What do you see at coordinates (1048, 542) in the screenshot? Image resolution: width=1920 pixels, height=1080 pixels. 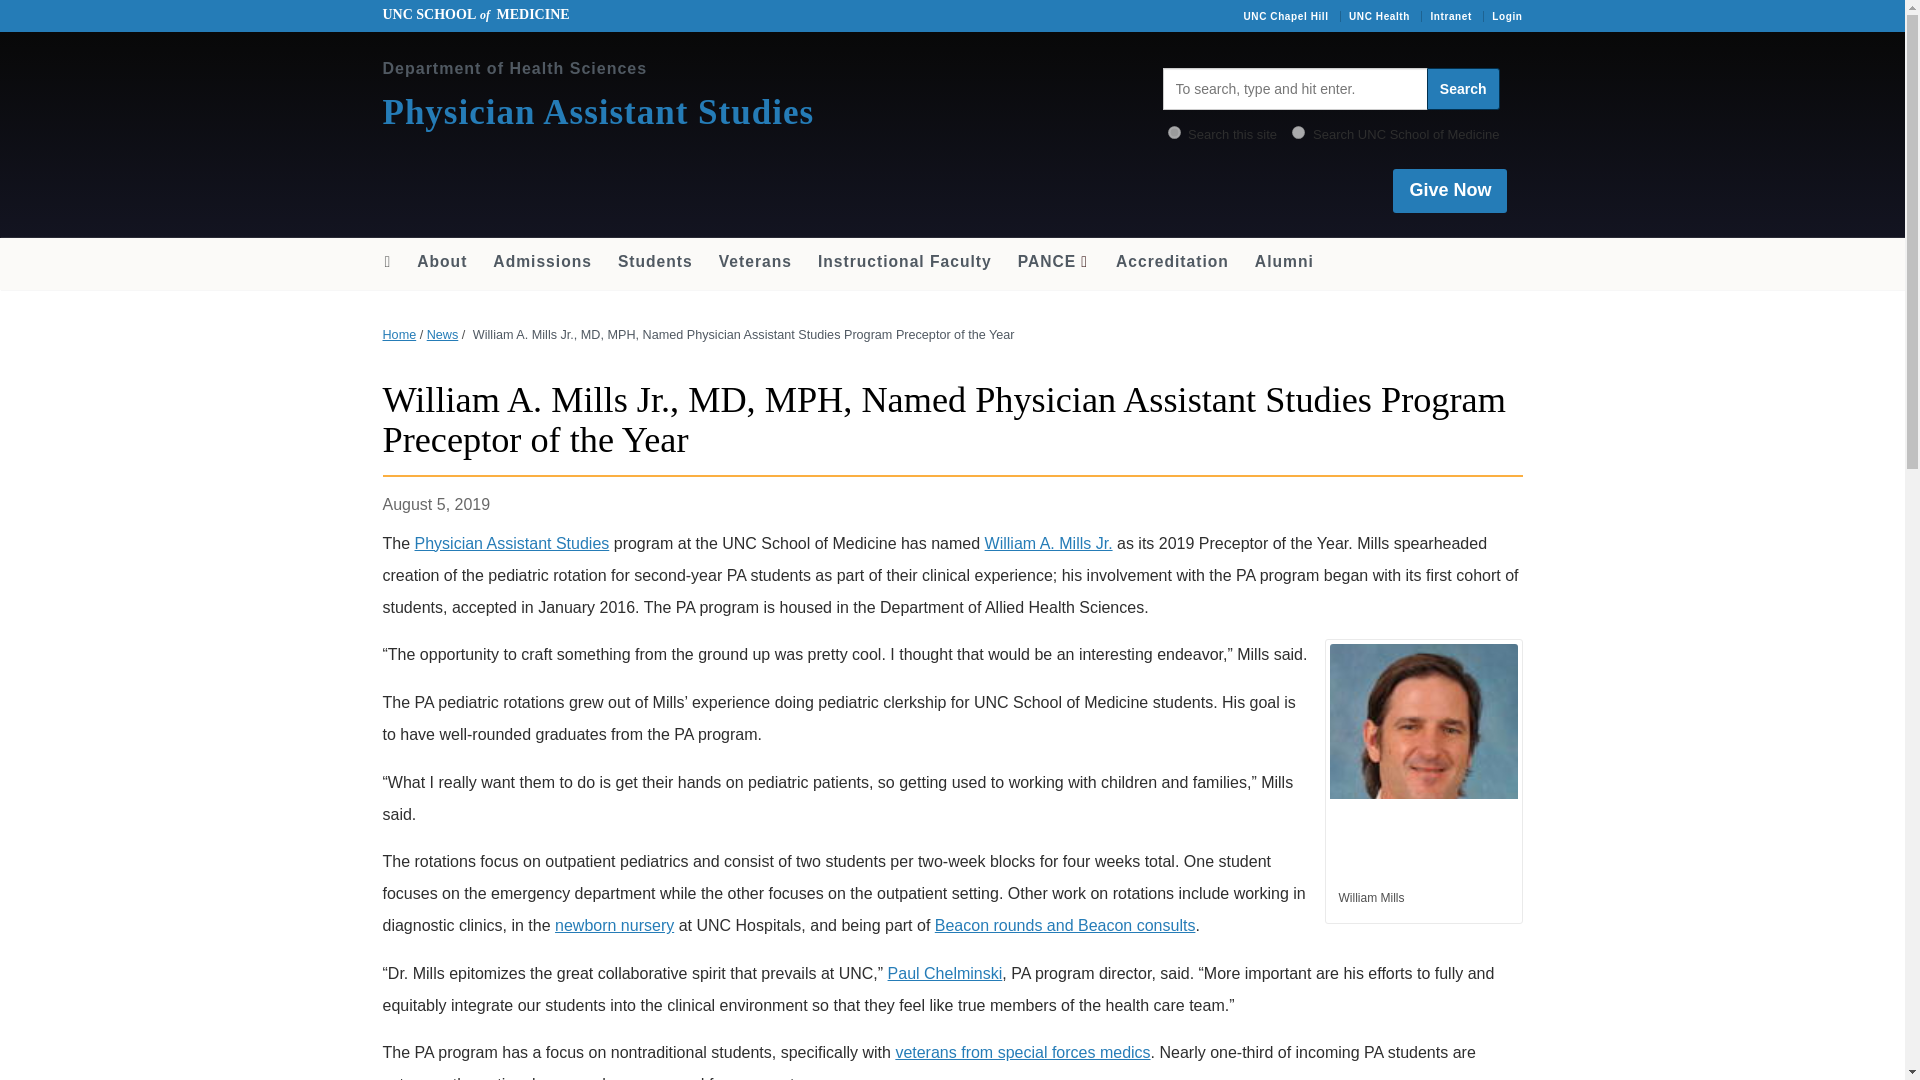 I see `William A. Mills Jr.` at bounding box center [1048, 542].